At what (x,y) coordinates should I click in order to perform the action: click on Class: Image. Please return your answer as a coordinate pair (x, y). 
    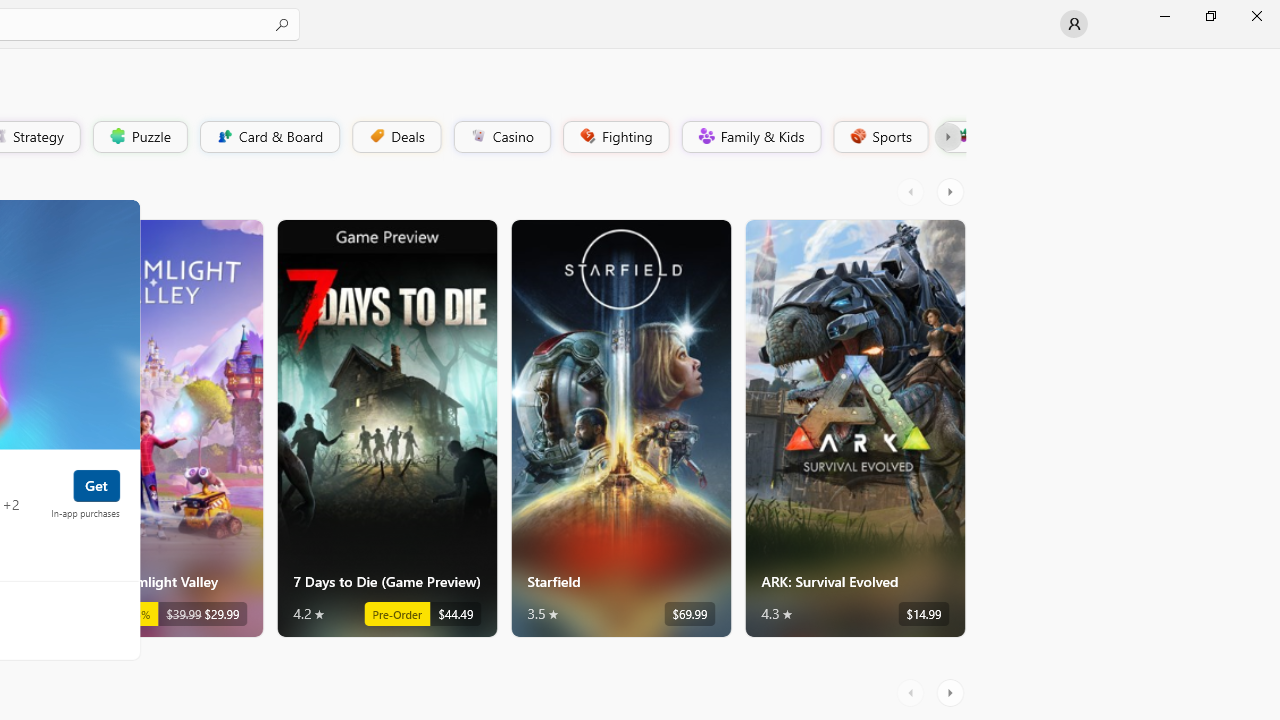
    Looking at the image, I should click on (962, 136).